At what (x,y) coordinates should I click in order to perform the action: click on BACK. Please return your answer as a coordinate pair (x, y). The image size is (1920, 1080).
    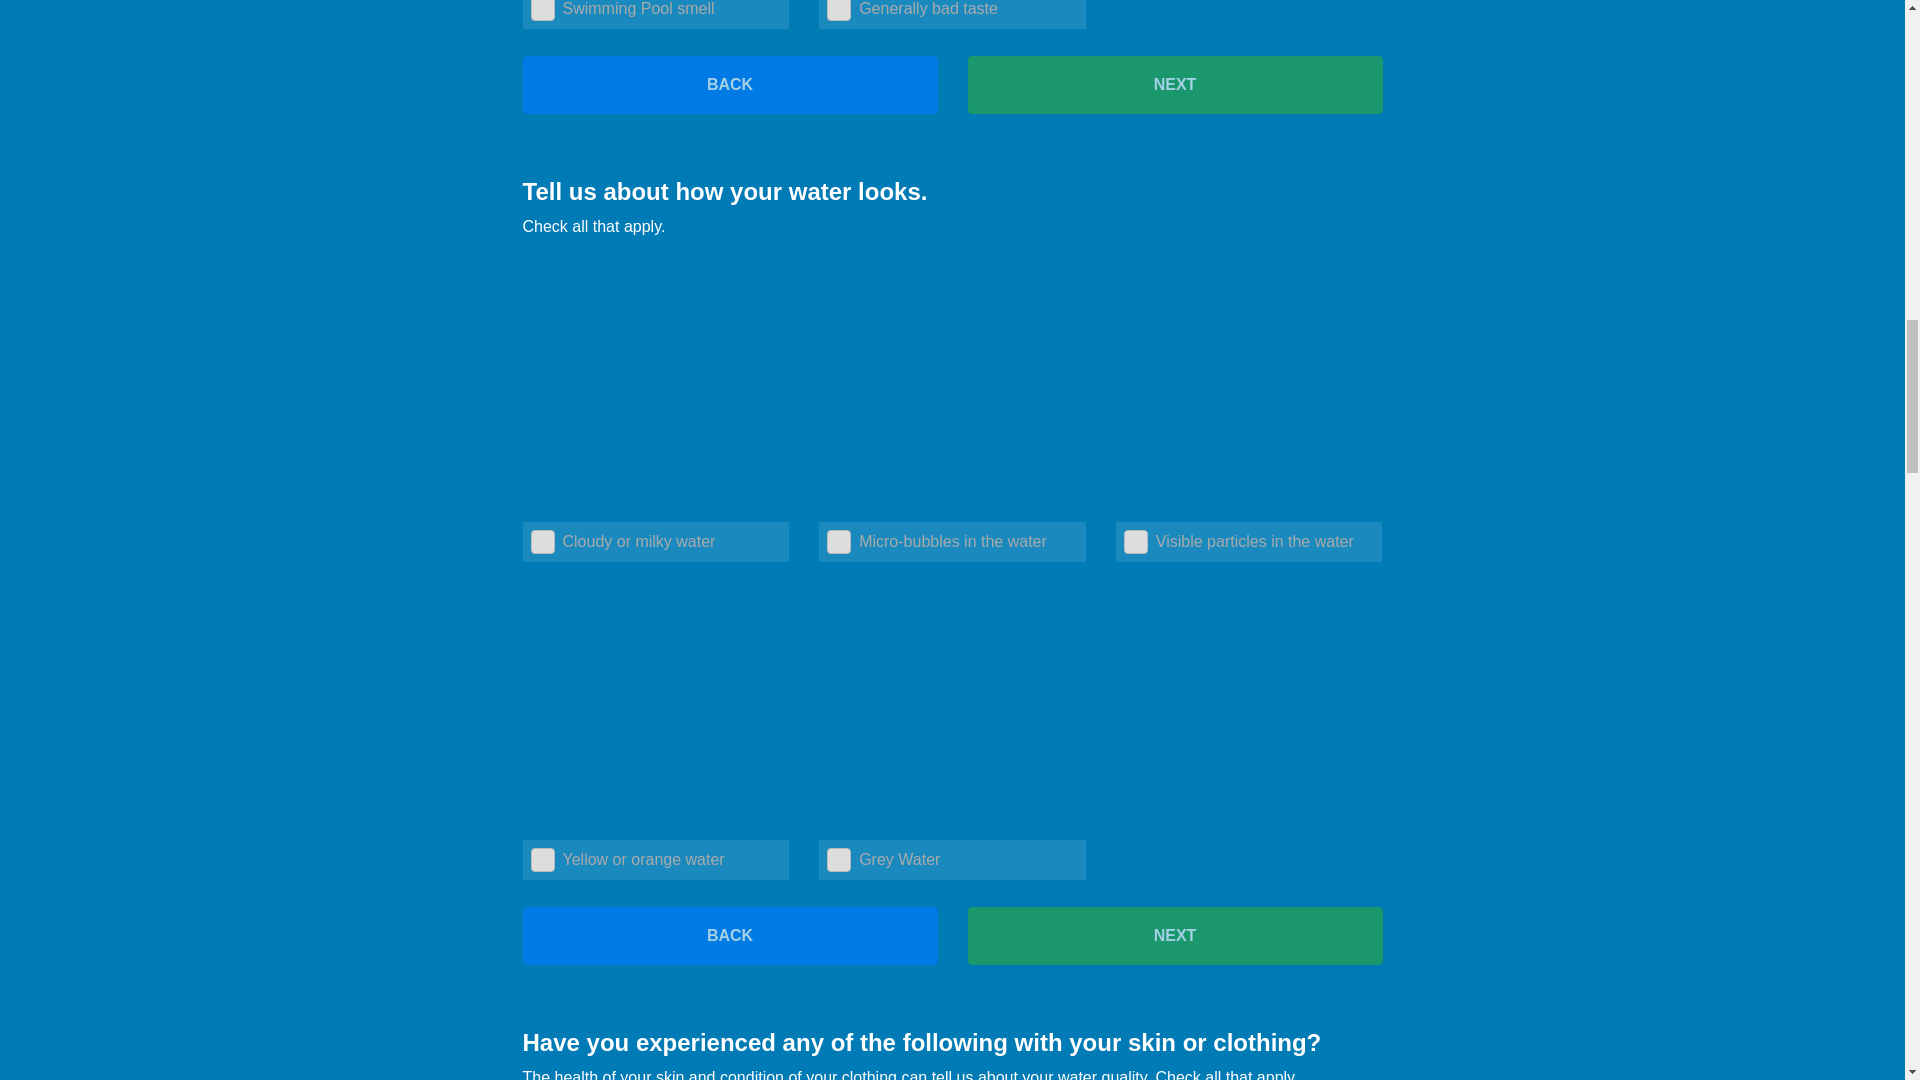
    Looking at the image, I should click on (729, 936).